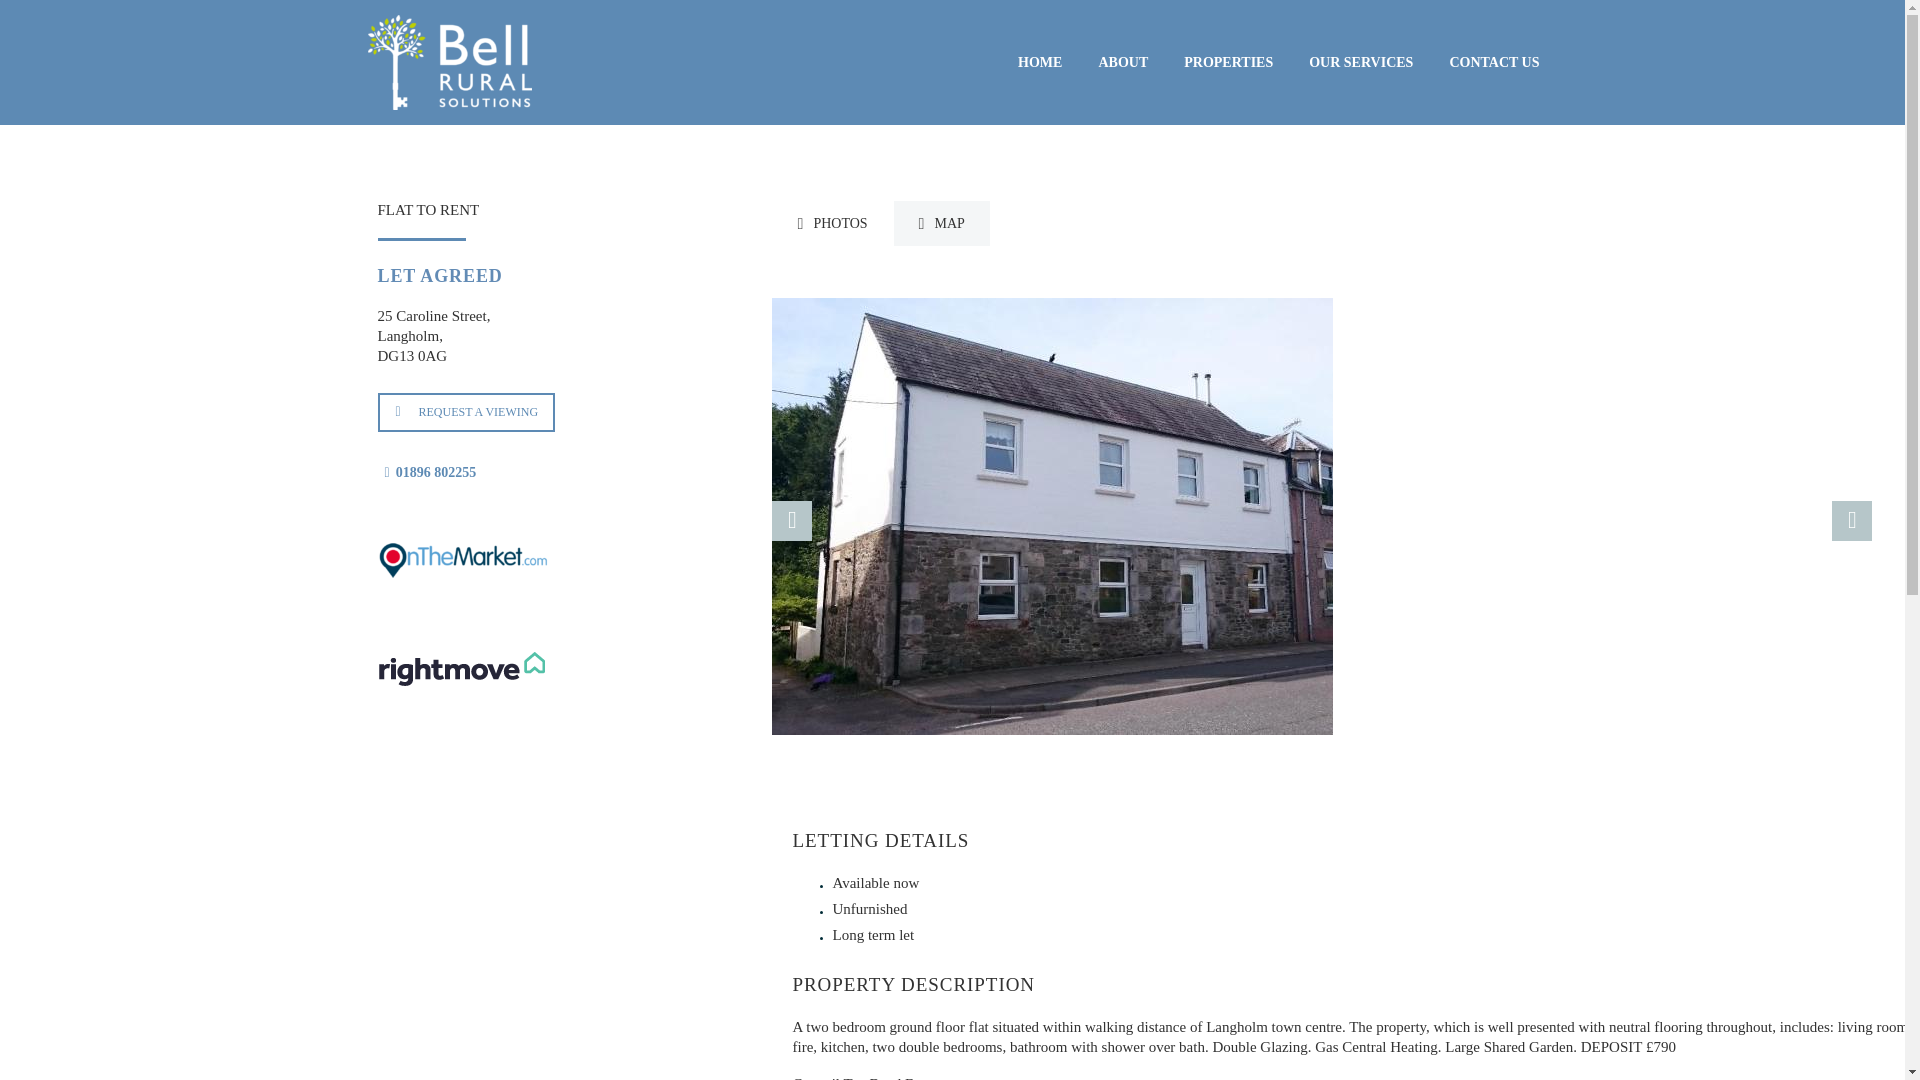 The width and height of the screenshot is (1920, 1080). Describe the element at coordinates (941, 223) in the screenshot. I see `MAP` at that location.